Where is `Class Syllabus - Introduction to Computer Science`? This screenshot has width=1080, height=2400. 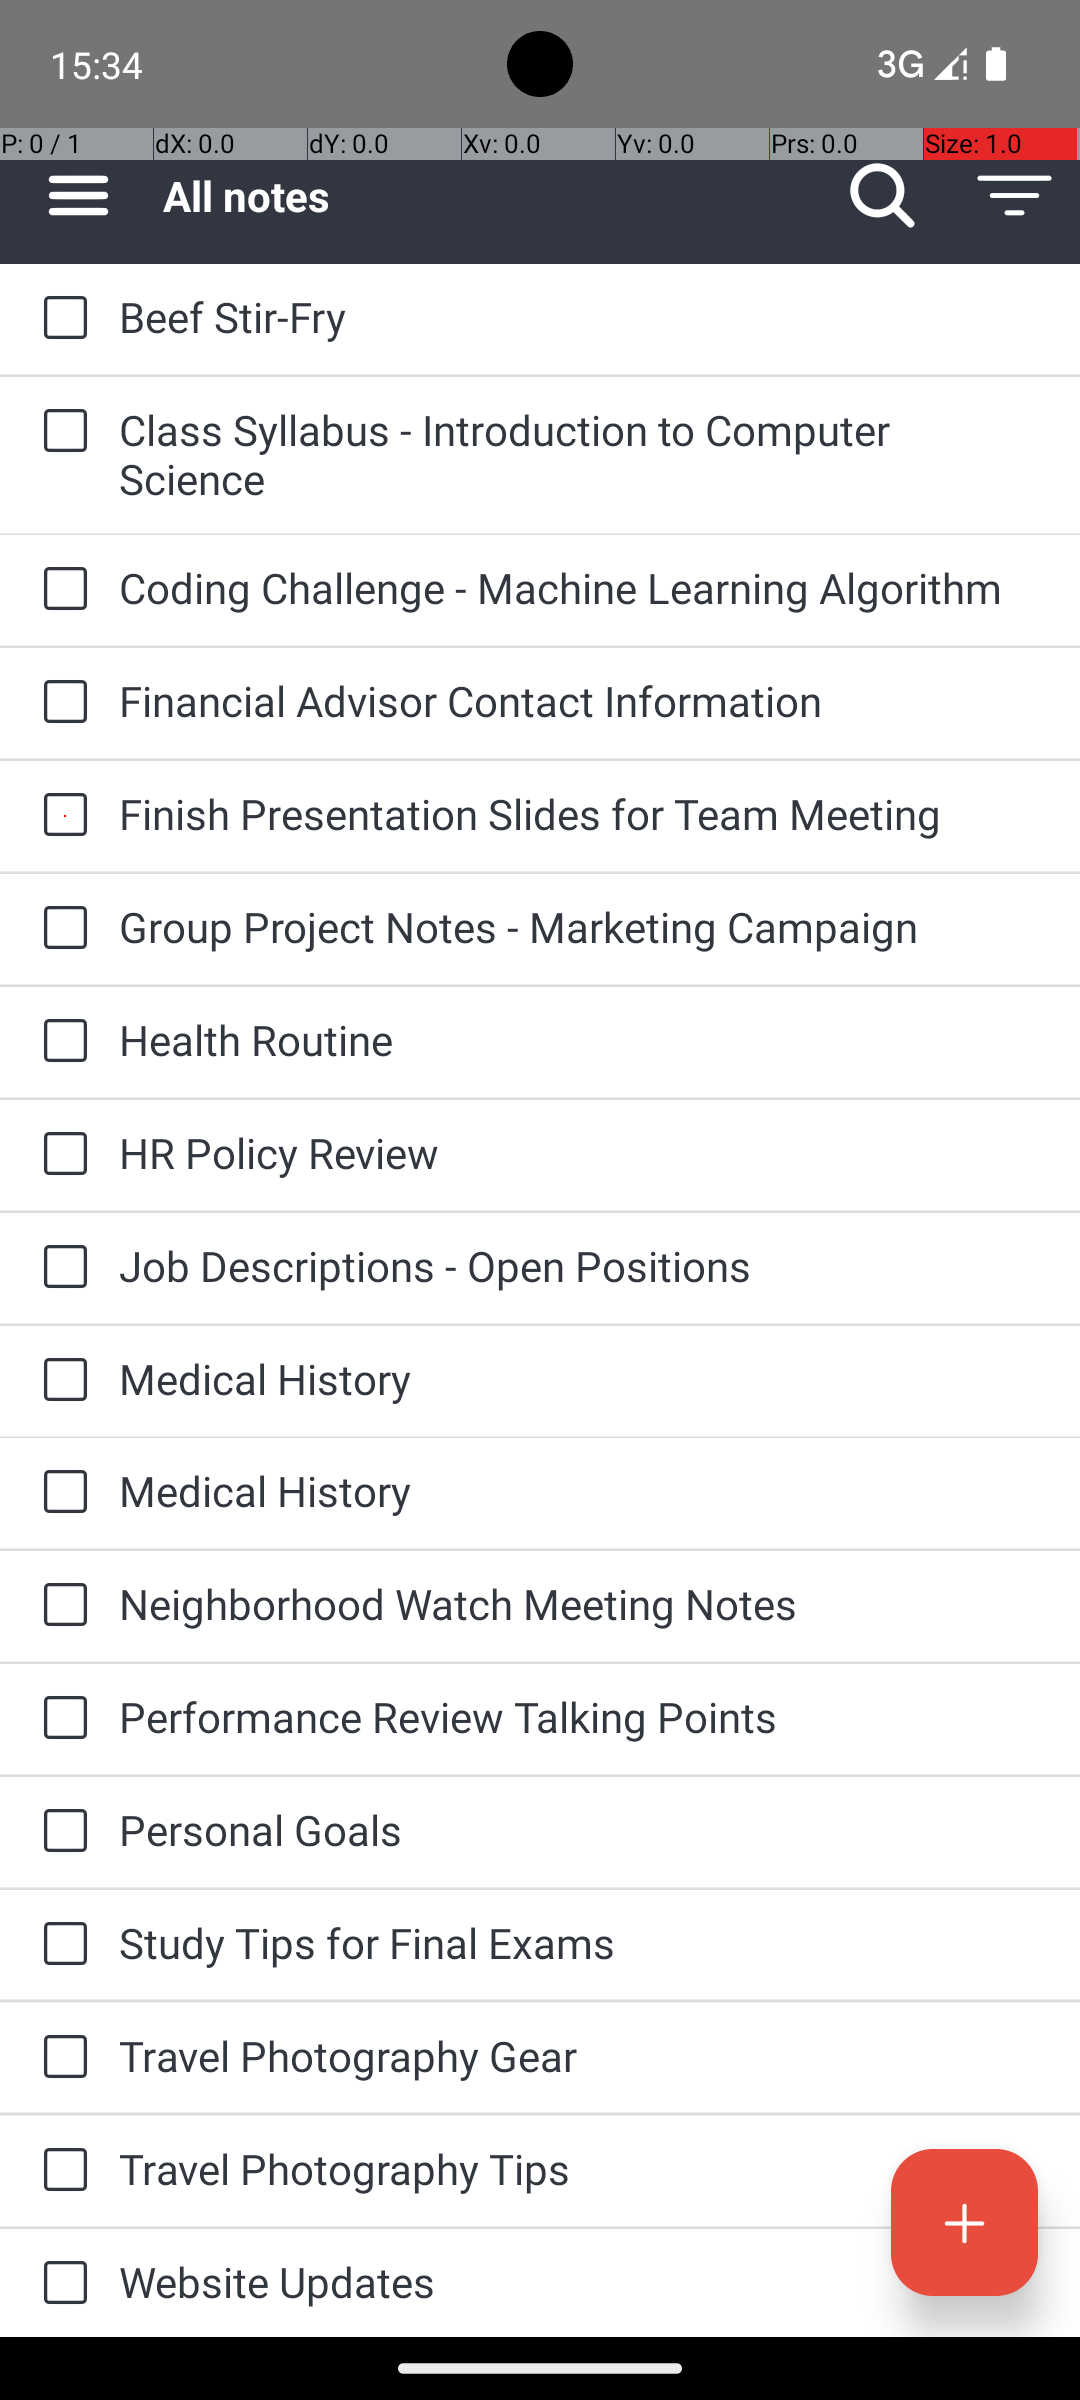 Class Syllabus - Introduction to Computer Science is located at coordinates (580, 454).